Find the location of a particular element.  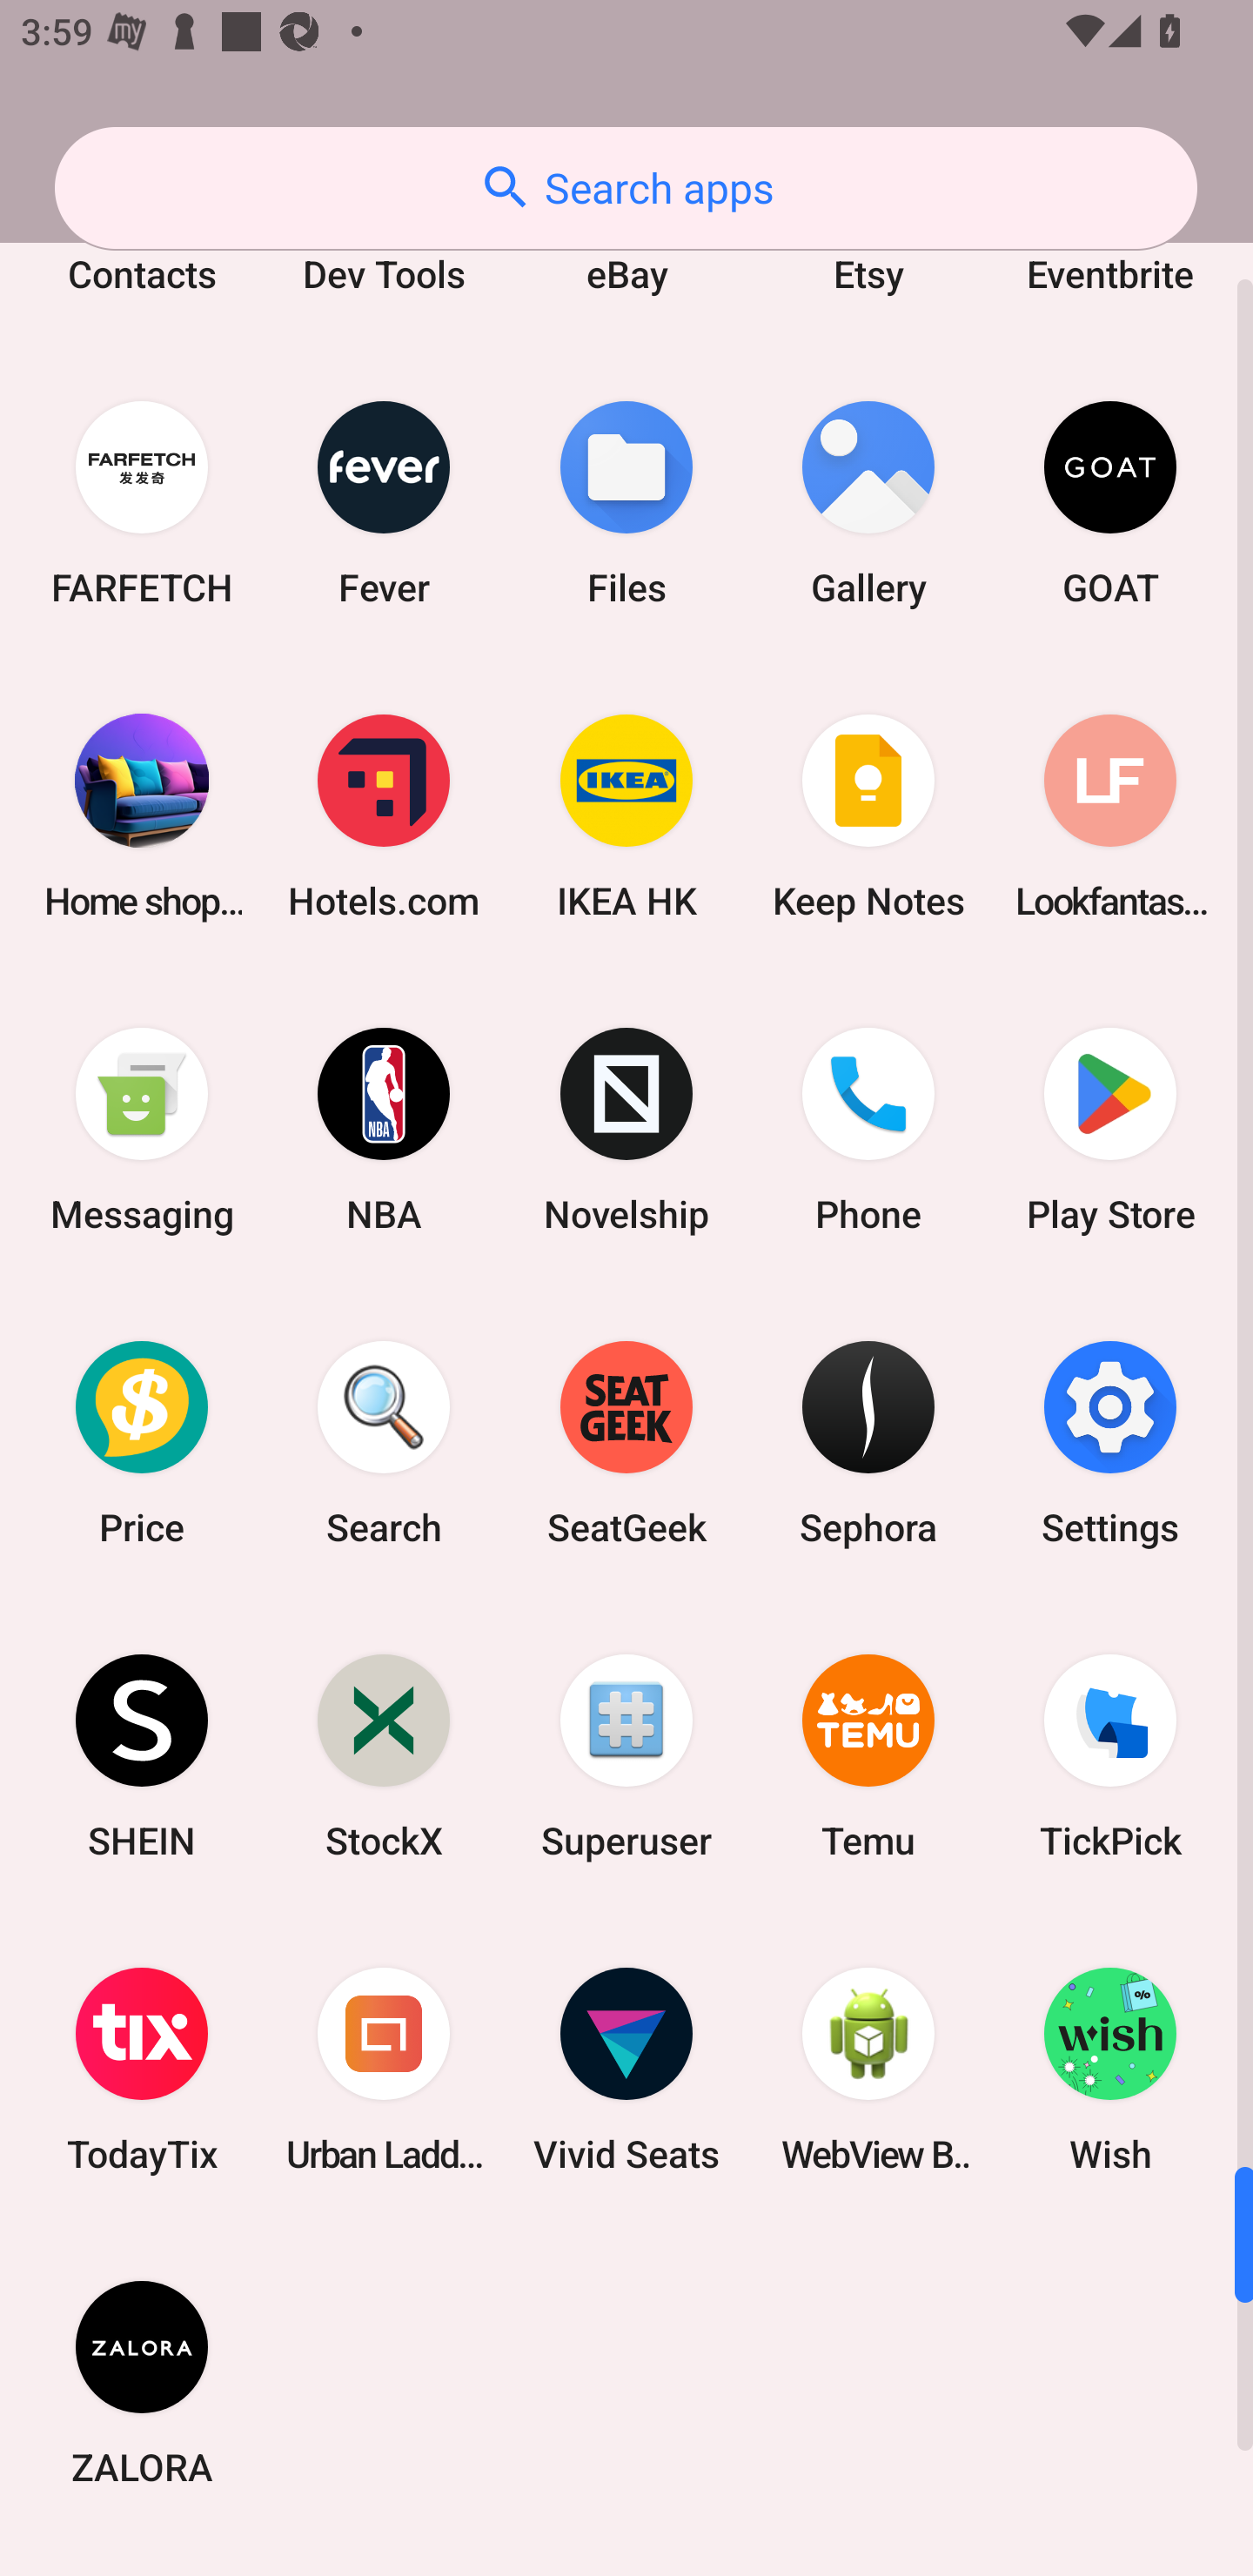

Price is located at coordinates (142, 1443).